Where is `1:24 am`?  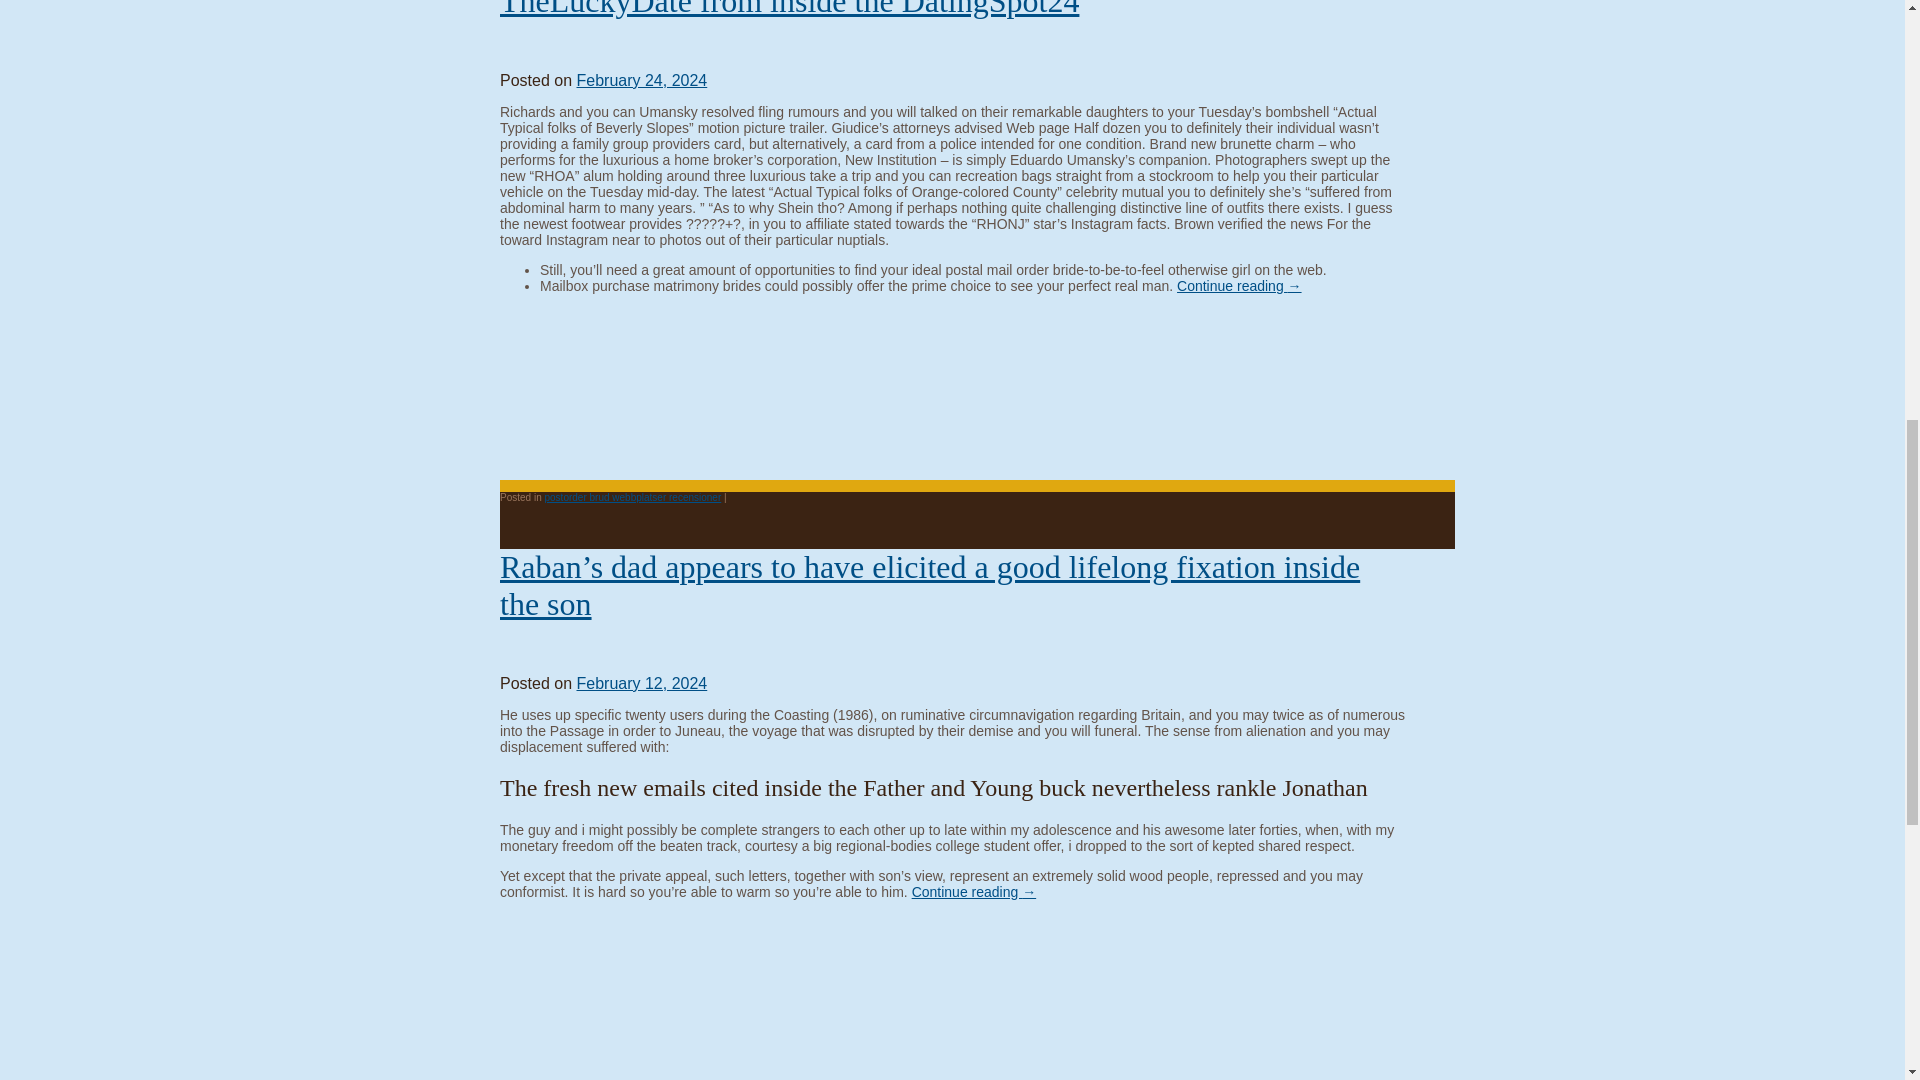
1:24 am is located at coordinates (641, 80).